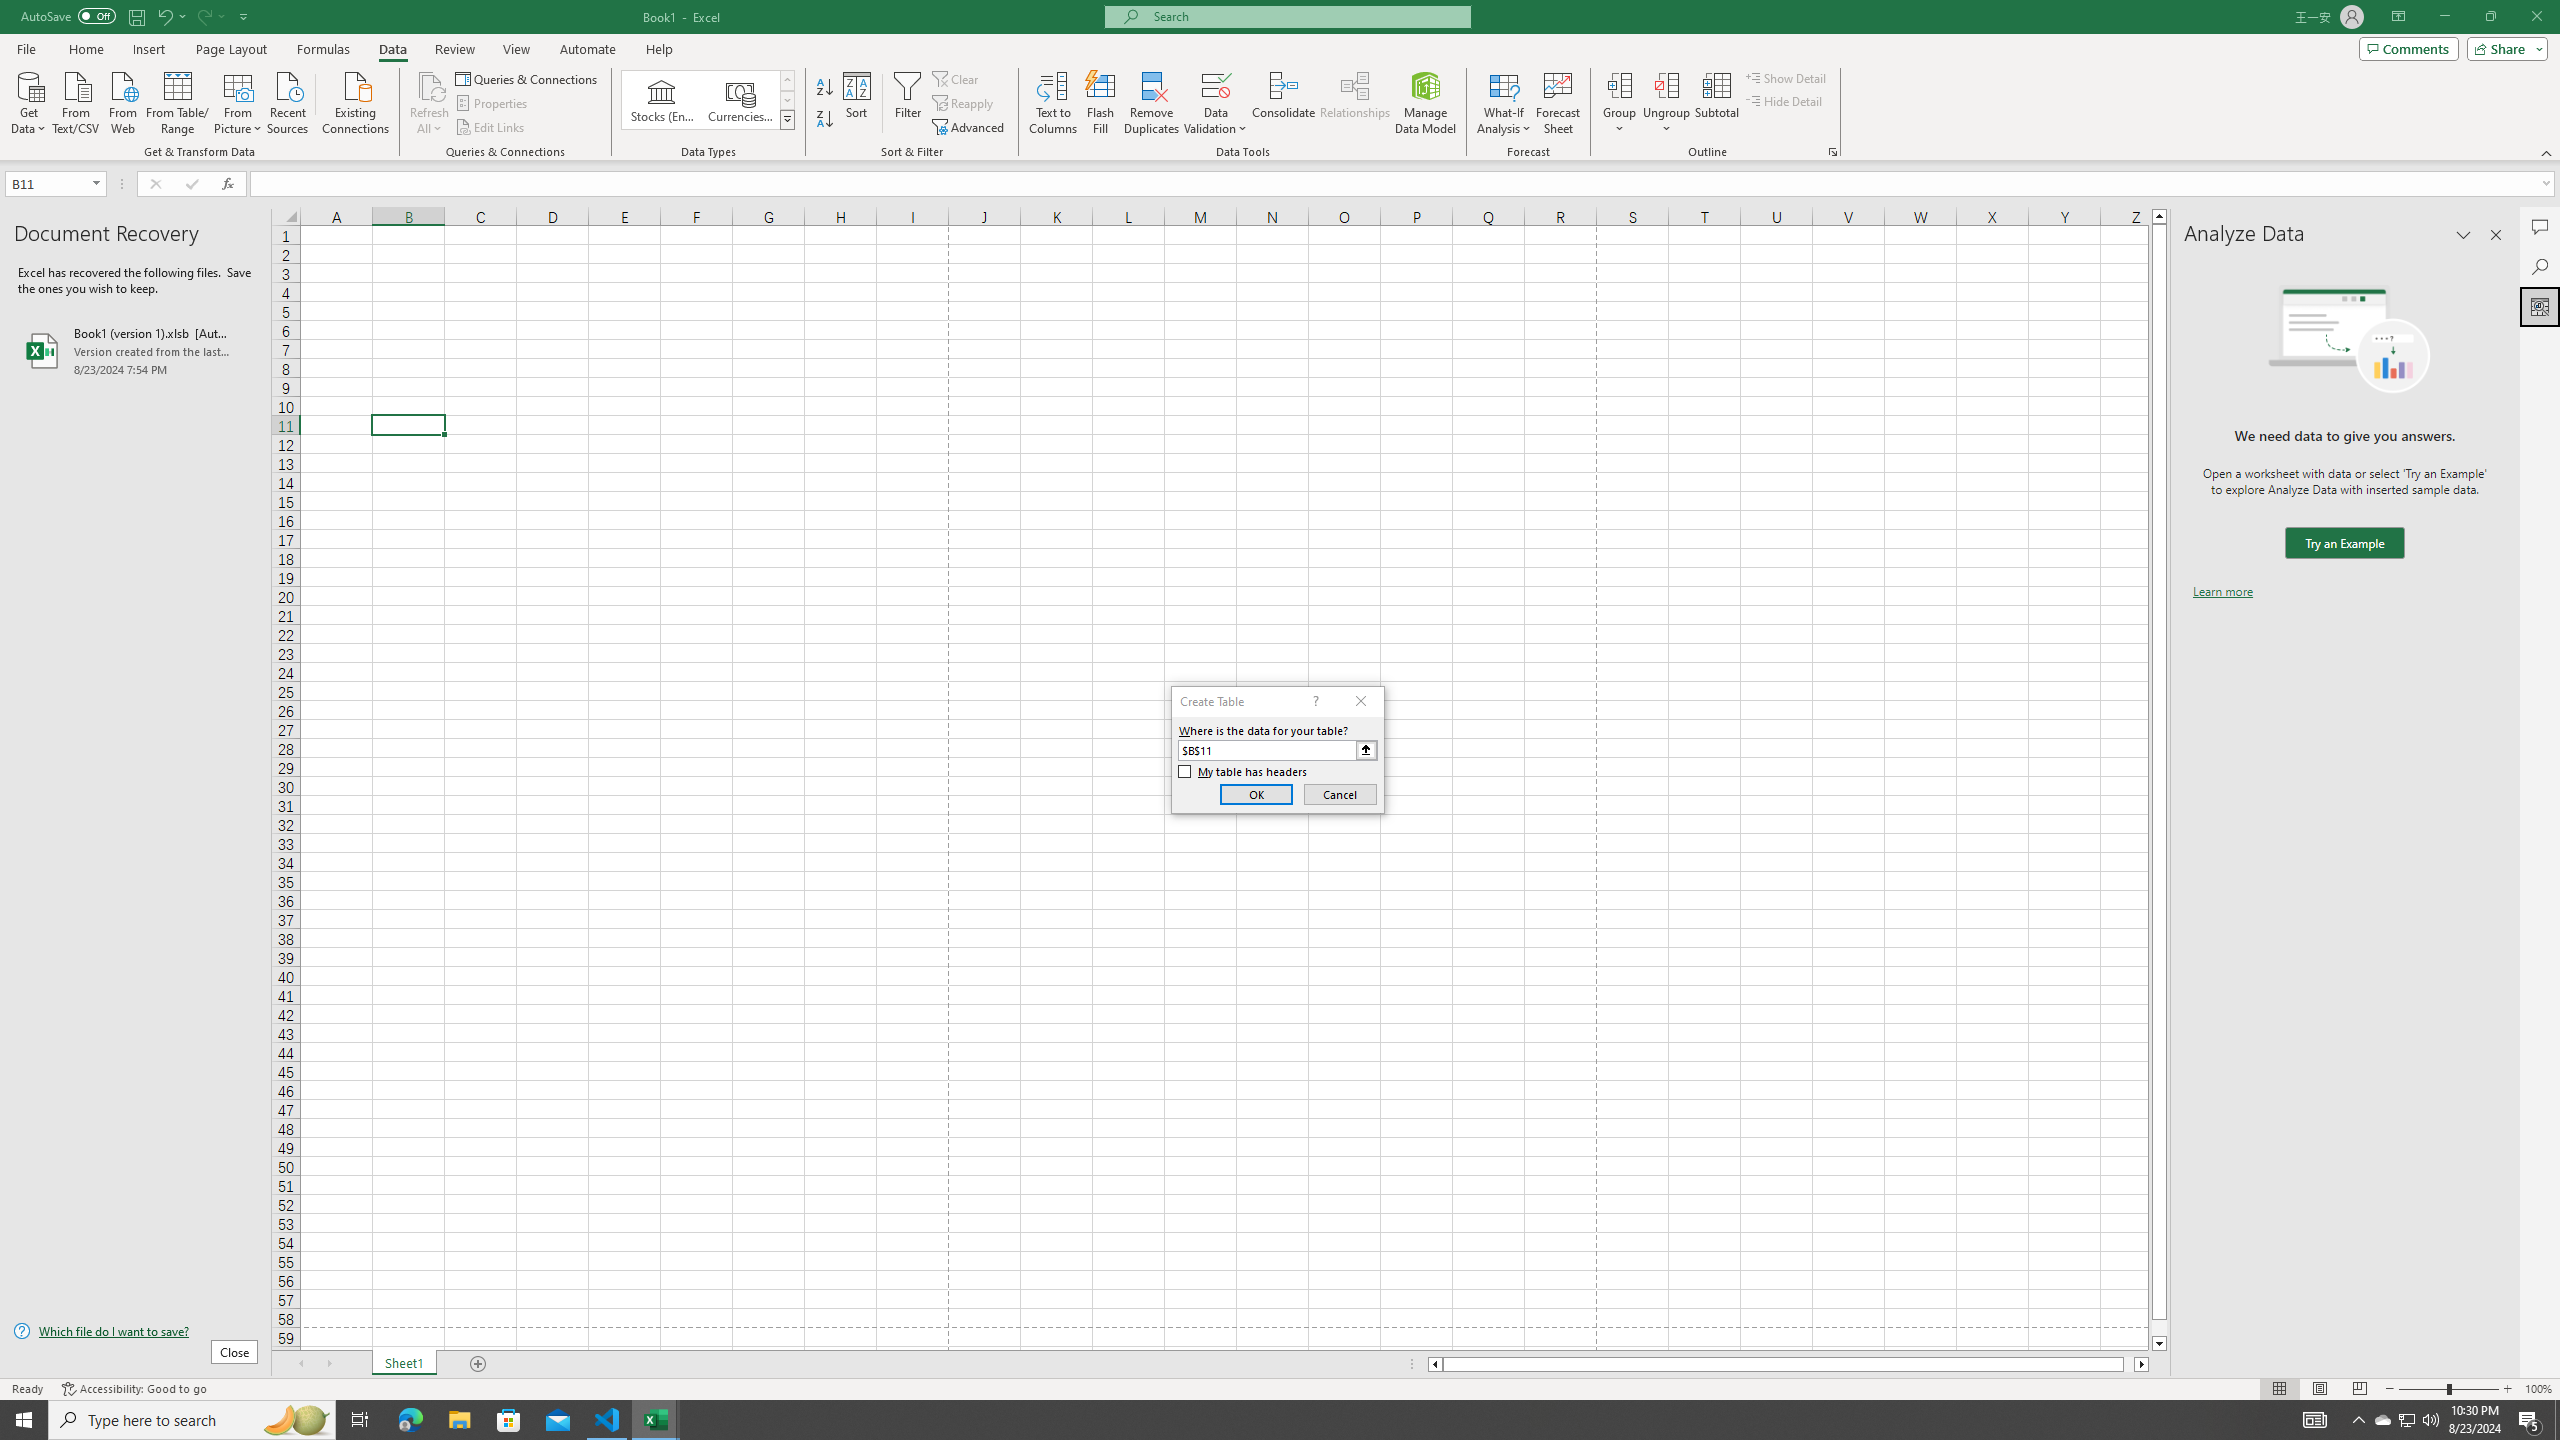 The height and width of the screenshot is (1440, 2560). I want to click on Hide Detail, so click(1784, 100).